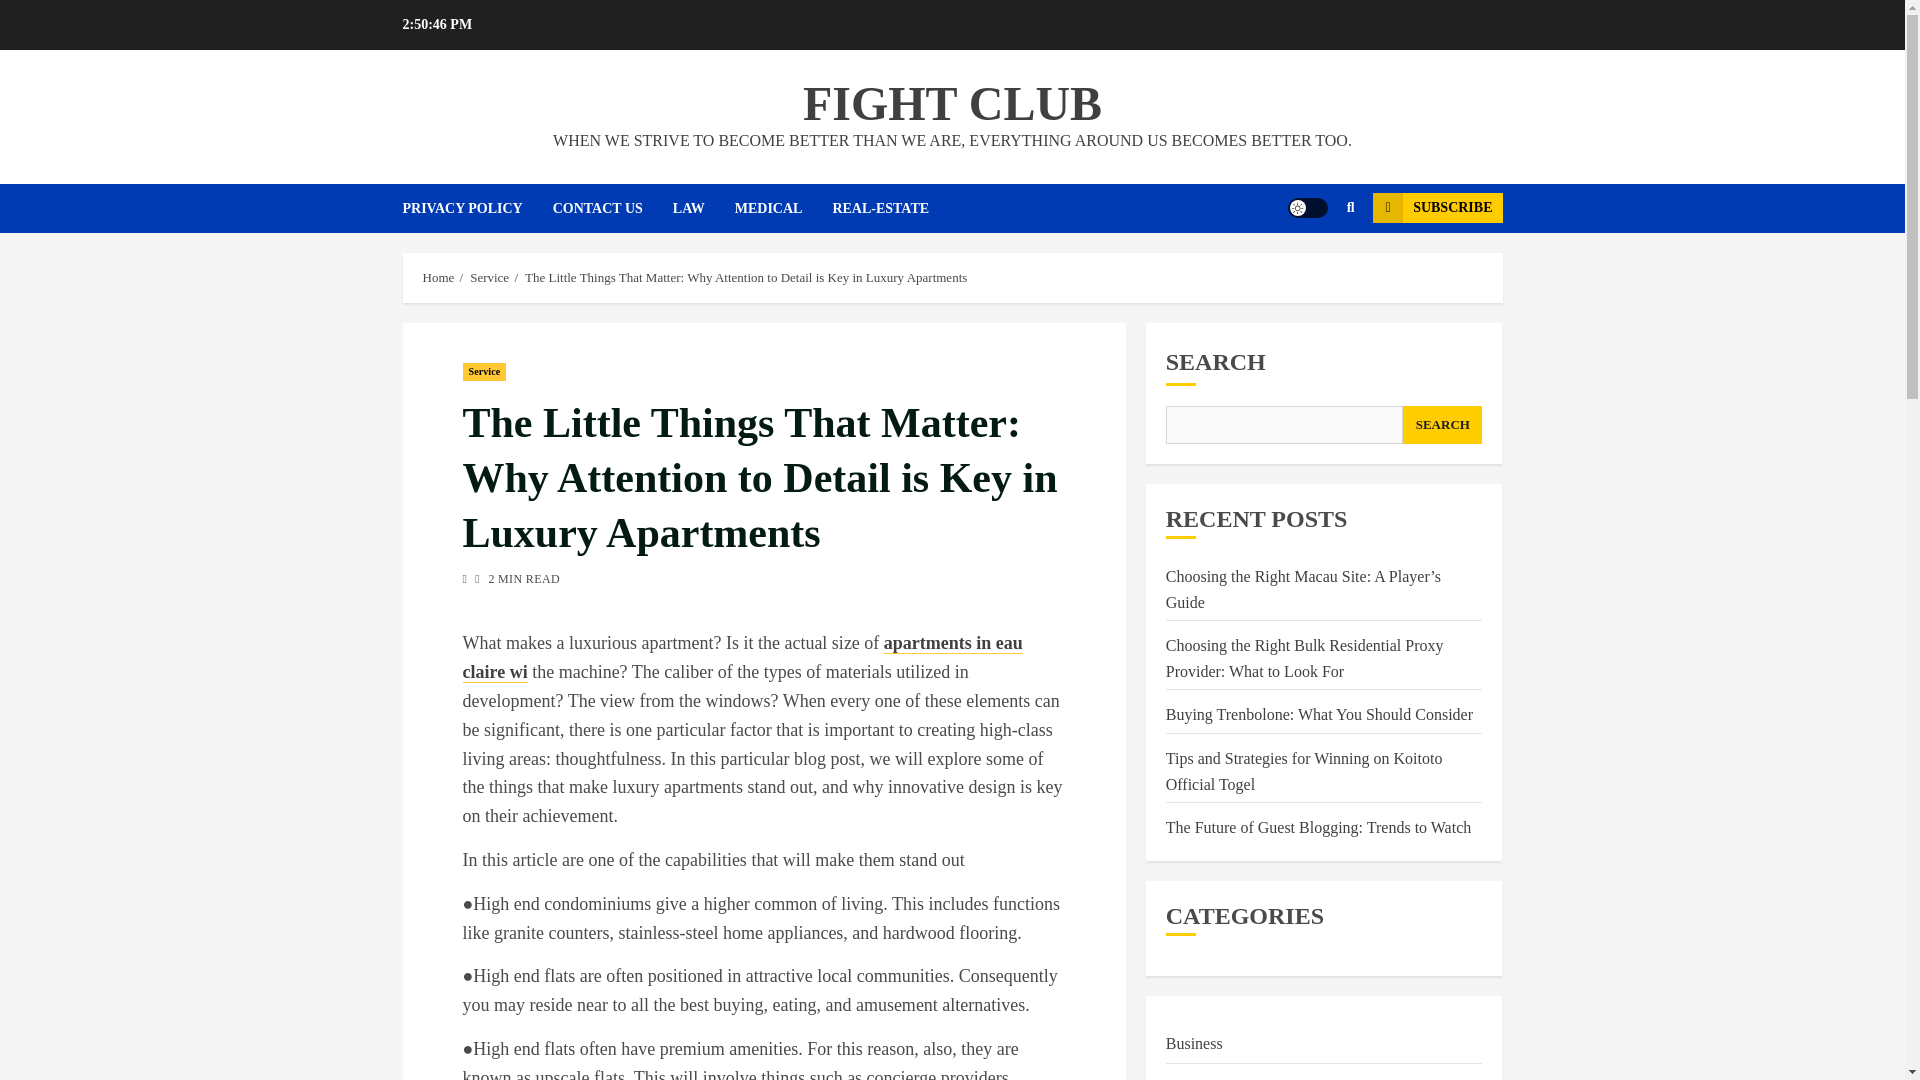  What do you see at coordinates (1304, 771) in the screenshot?
I see `Tips and Strategies for Winning on Koitoto Official Togel` at bounding box center [1304, 771].